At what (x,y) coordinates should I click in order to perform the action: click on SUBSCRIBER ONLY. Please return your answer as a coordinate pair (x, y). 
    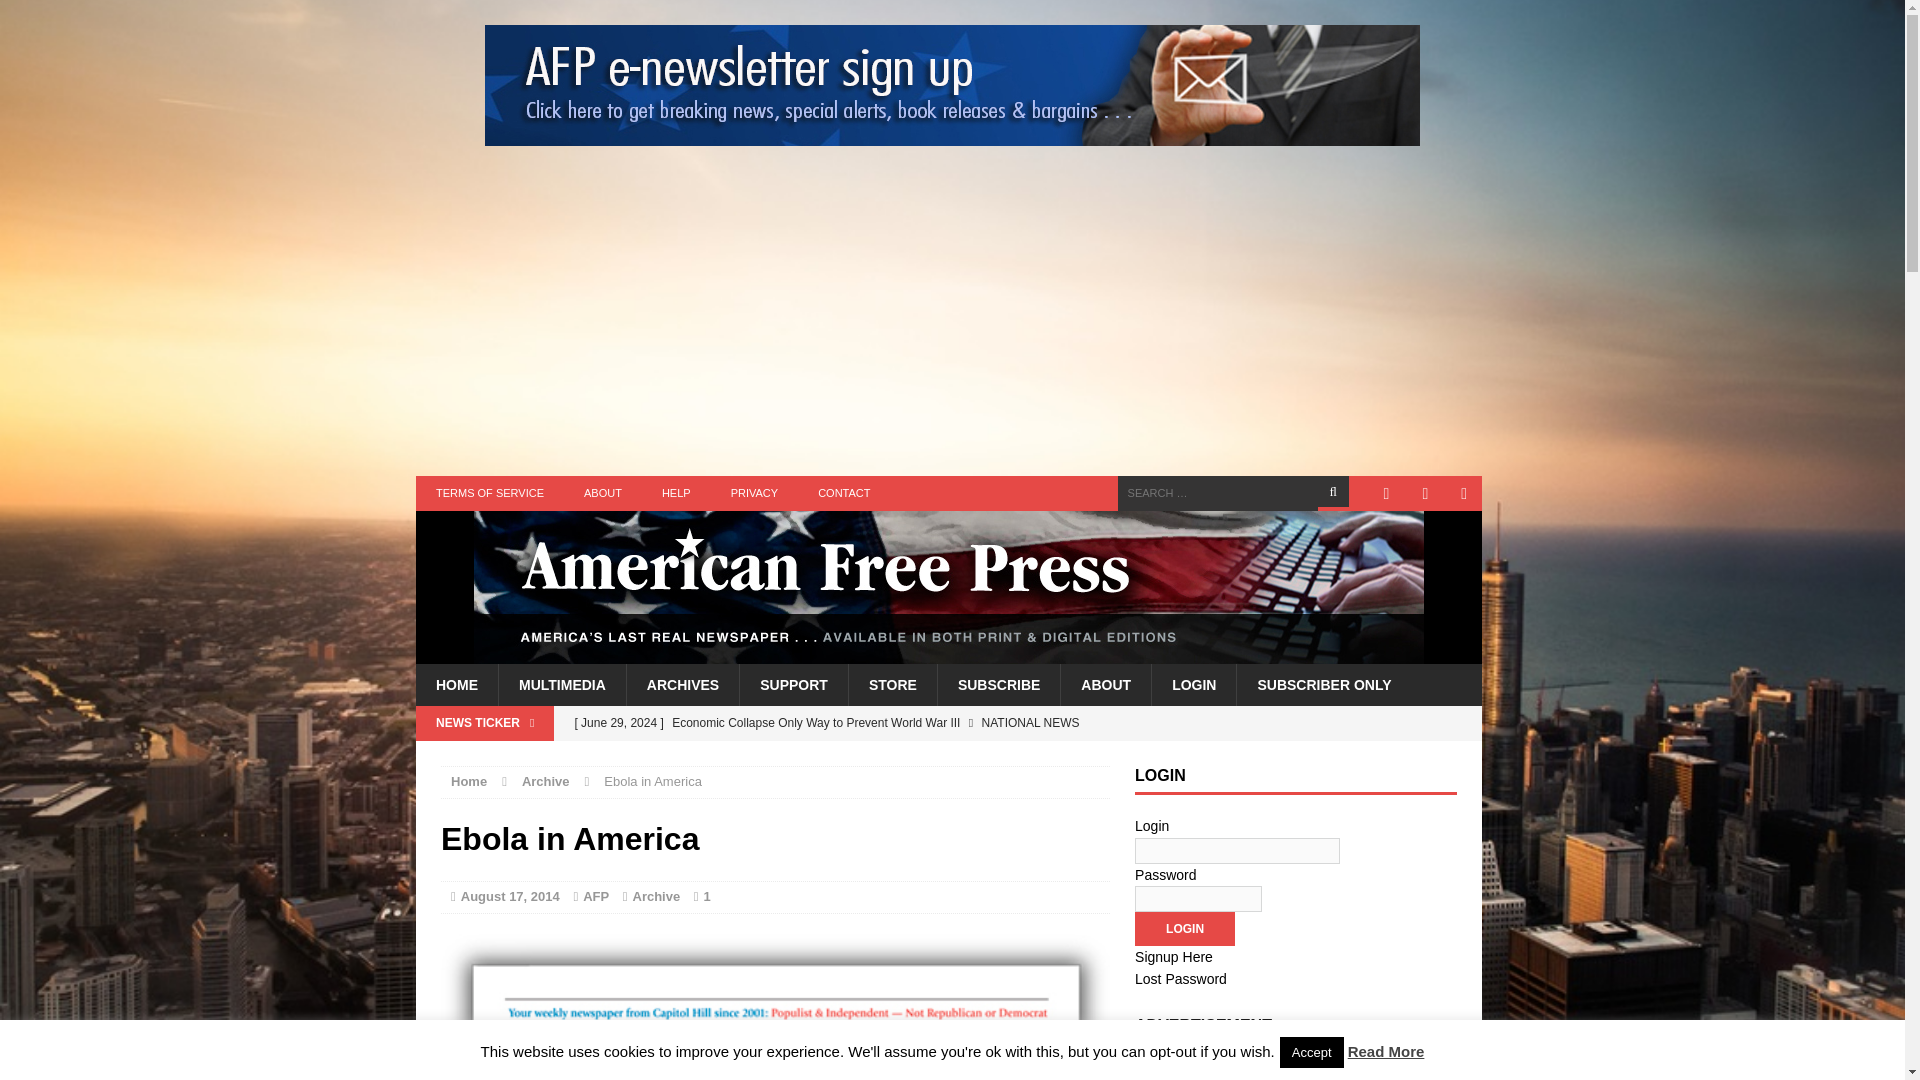
    Looking at the image, I should click on (1324, 685).